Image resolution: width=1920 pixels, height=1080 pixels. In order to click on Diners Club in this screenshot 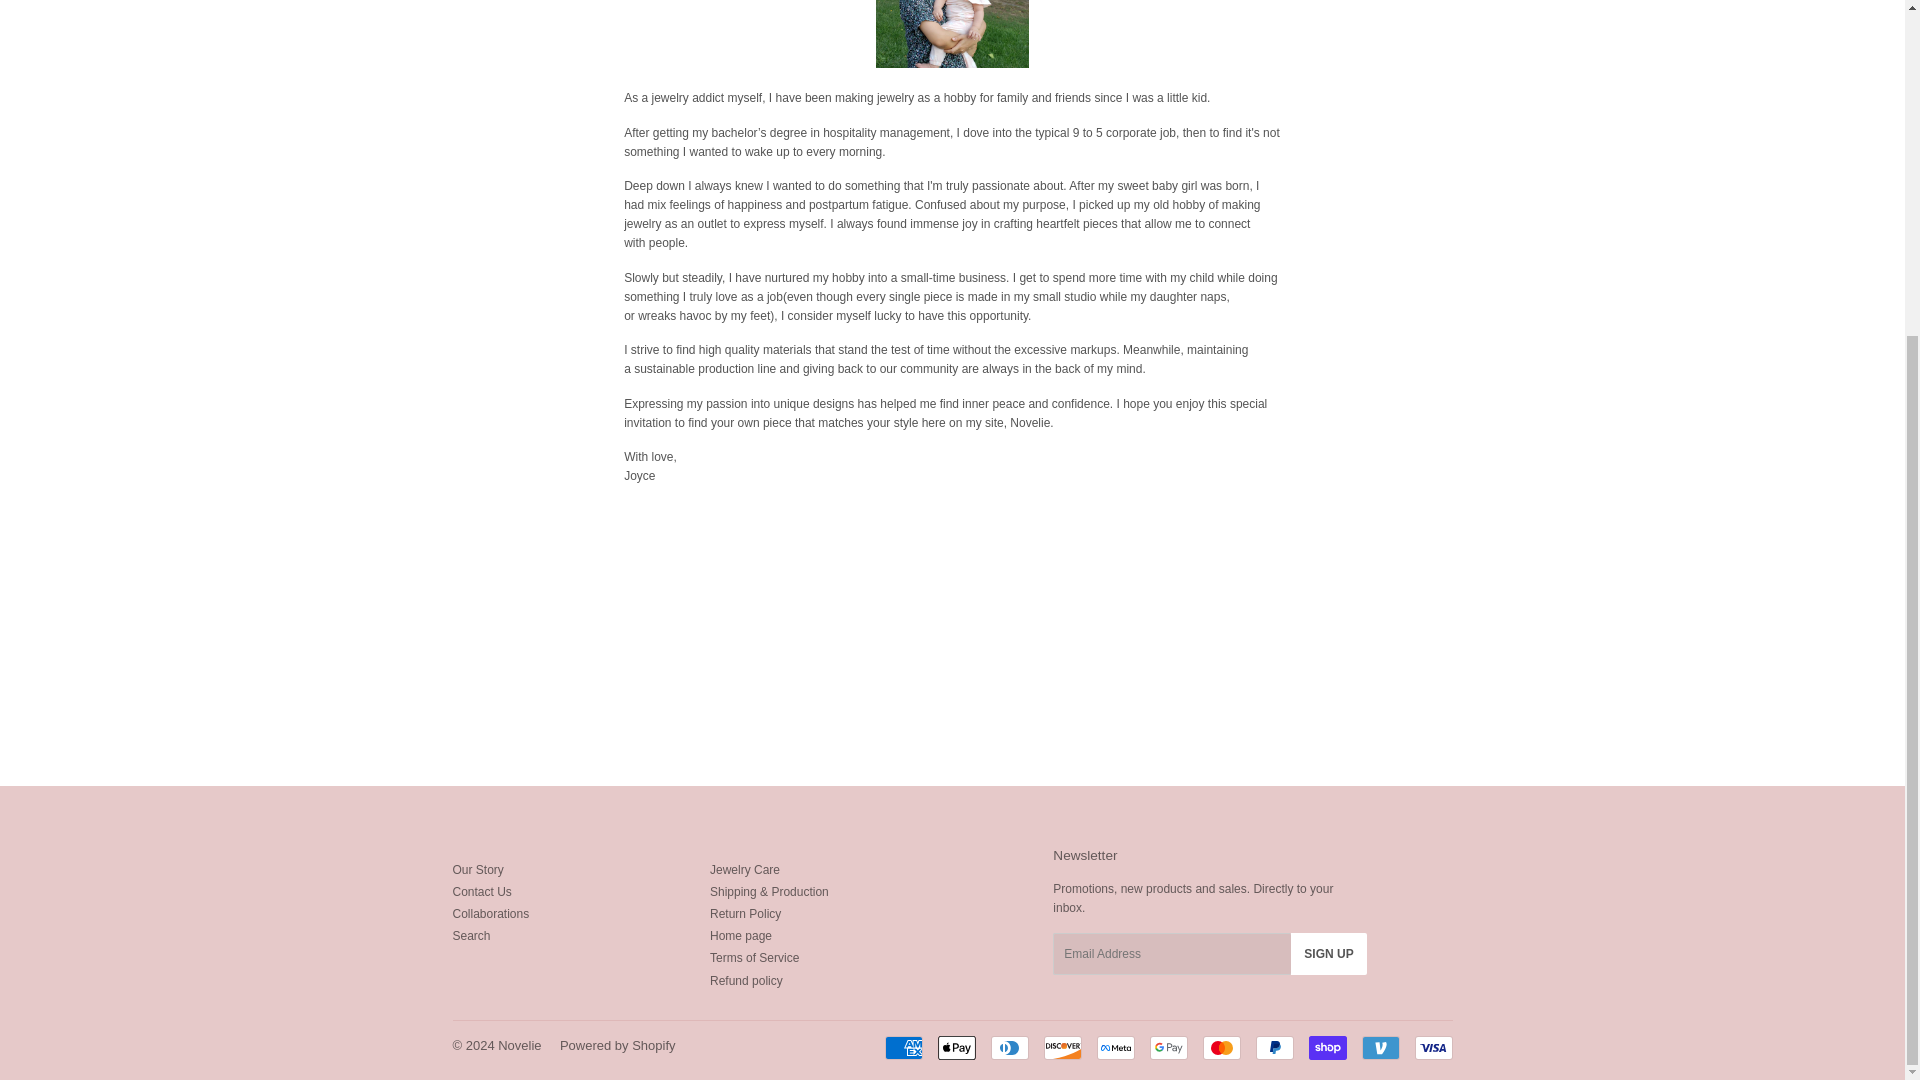, I will do `click(1008, 1047)`.